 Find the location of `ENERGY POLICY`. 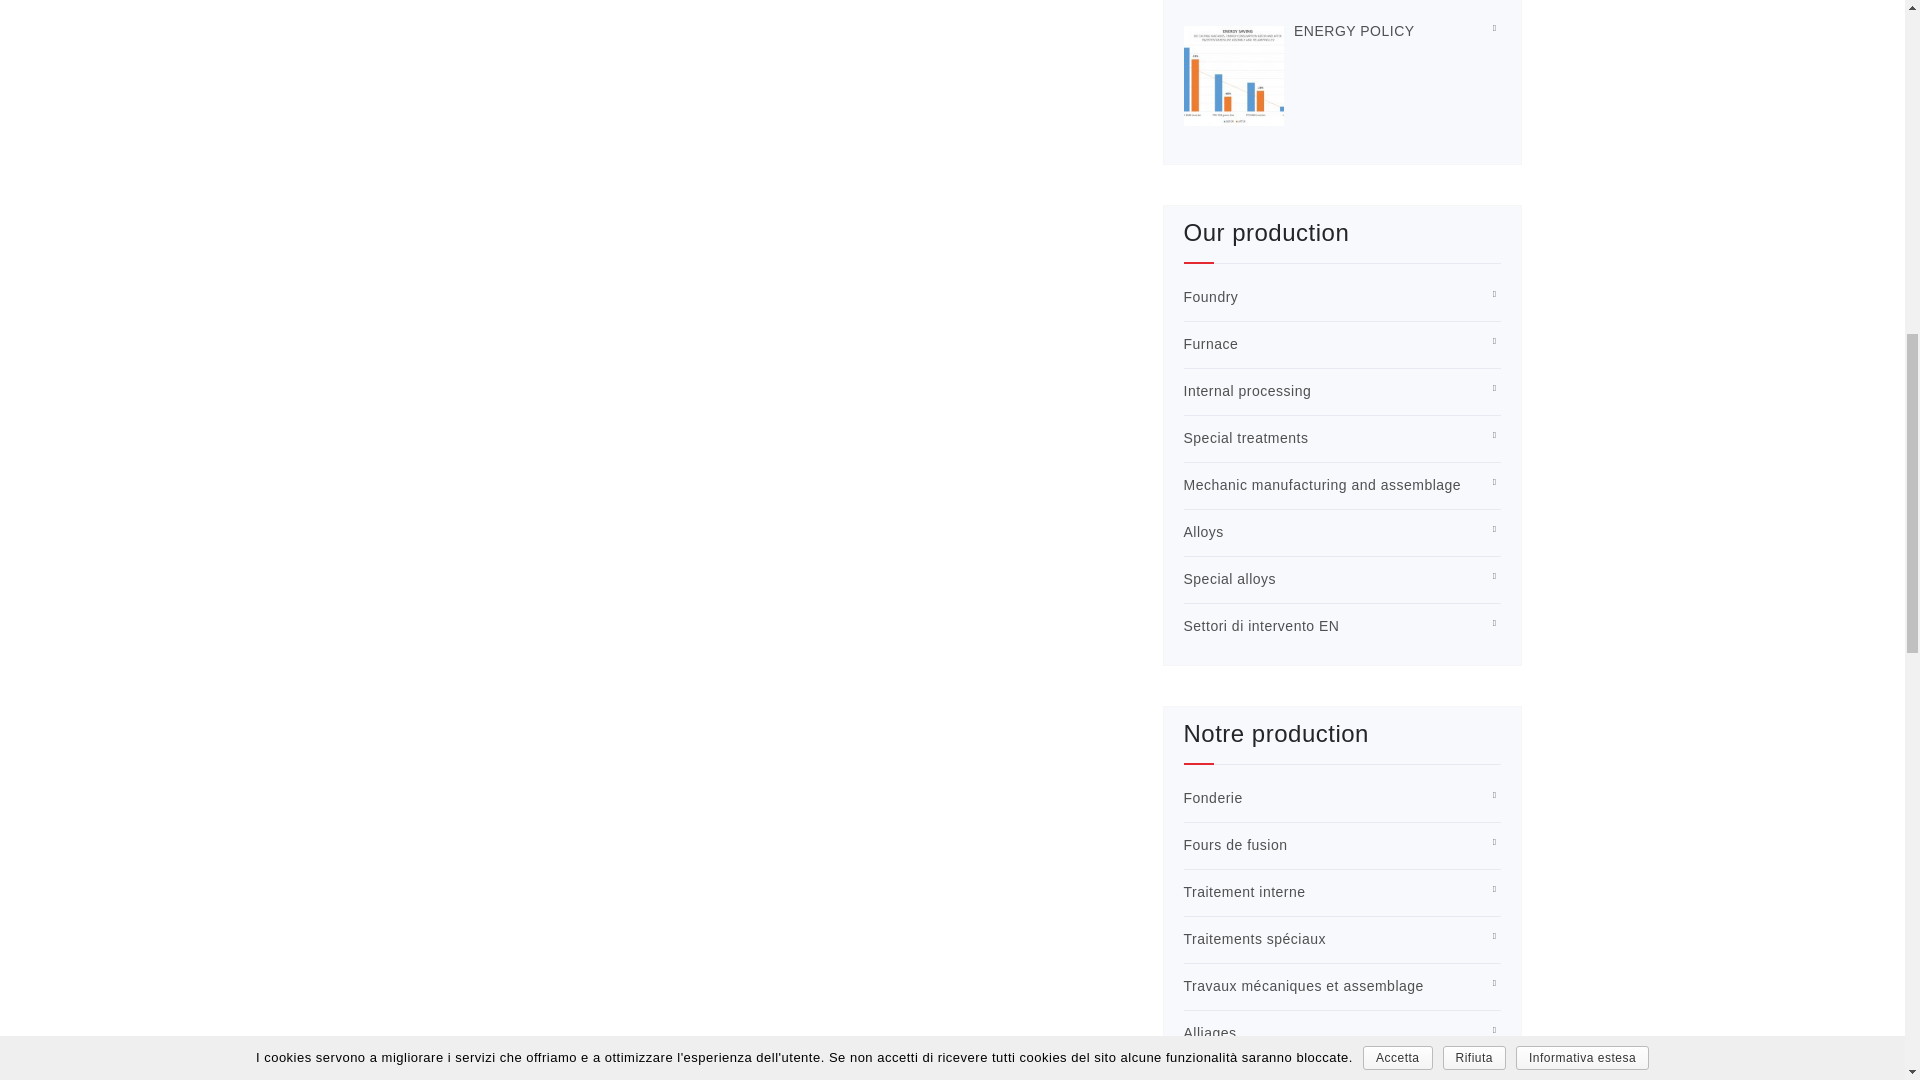

ENERGY POLICY is located at coordinates (1354, 30).